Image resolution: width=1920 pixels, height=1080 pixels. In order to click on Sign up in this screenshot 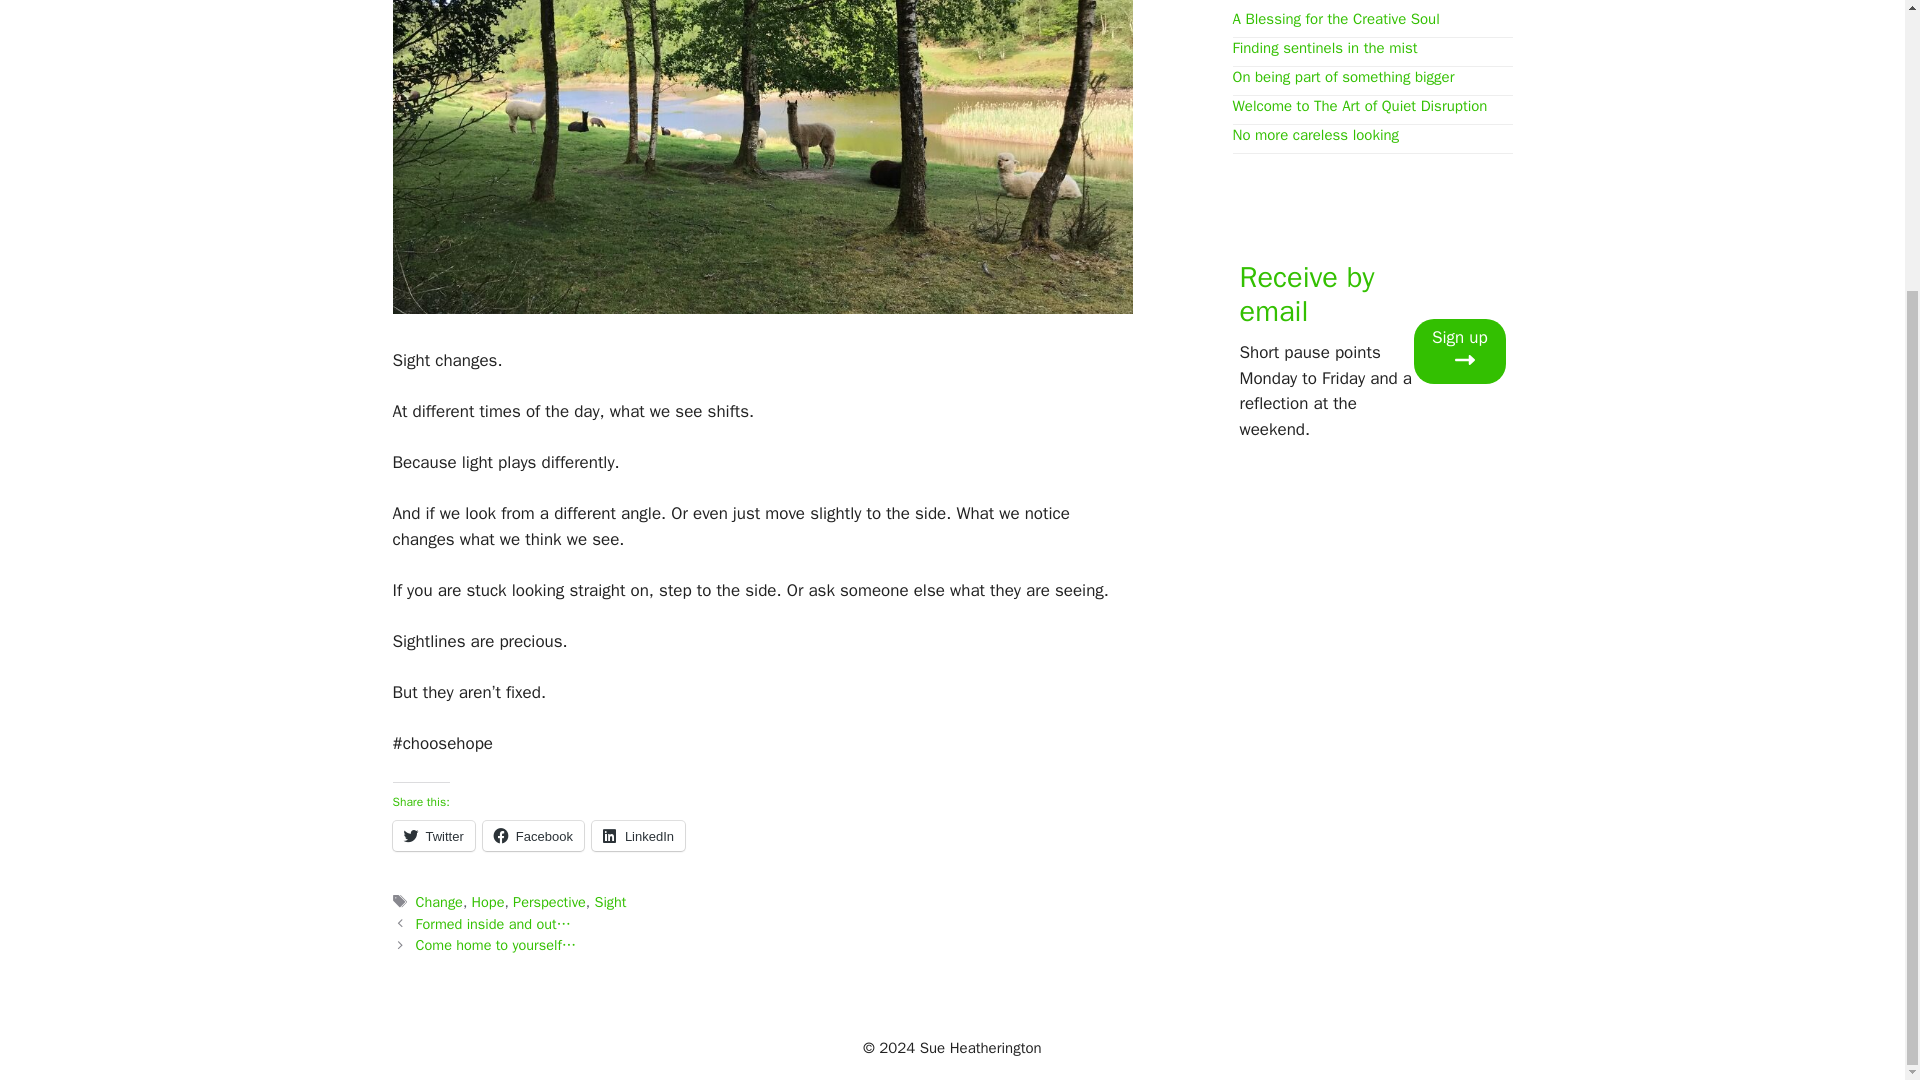, I will do `click(1459, 351)`.